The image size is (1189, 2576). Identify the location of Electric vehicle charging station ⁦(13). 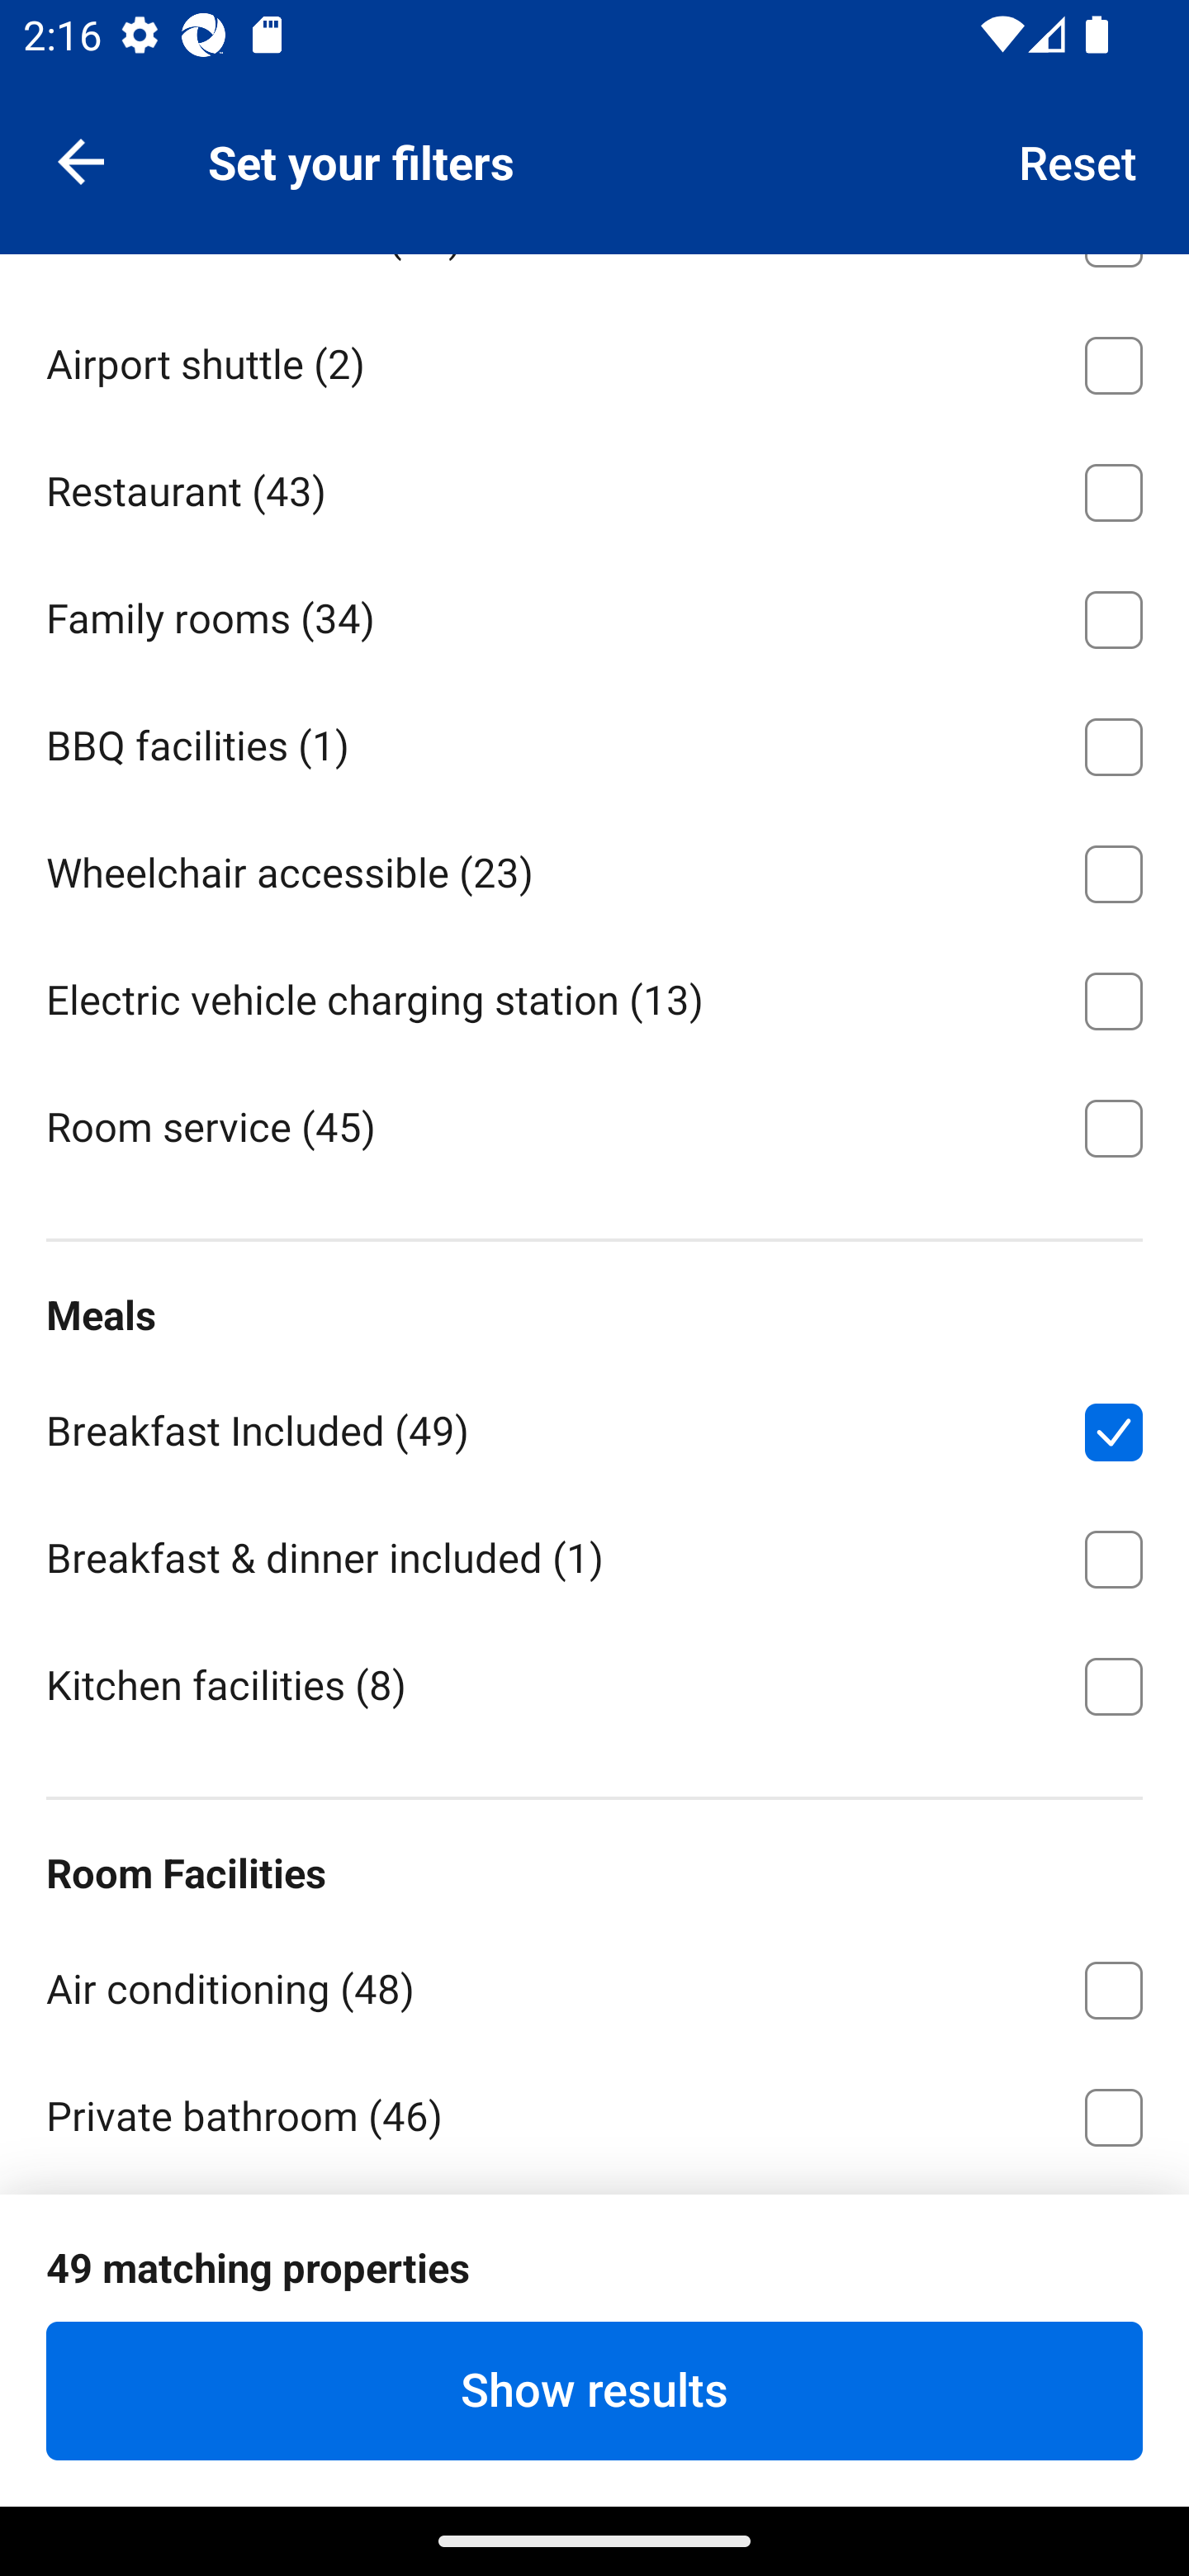
(594, 996).